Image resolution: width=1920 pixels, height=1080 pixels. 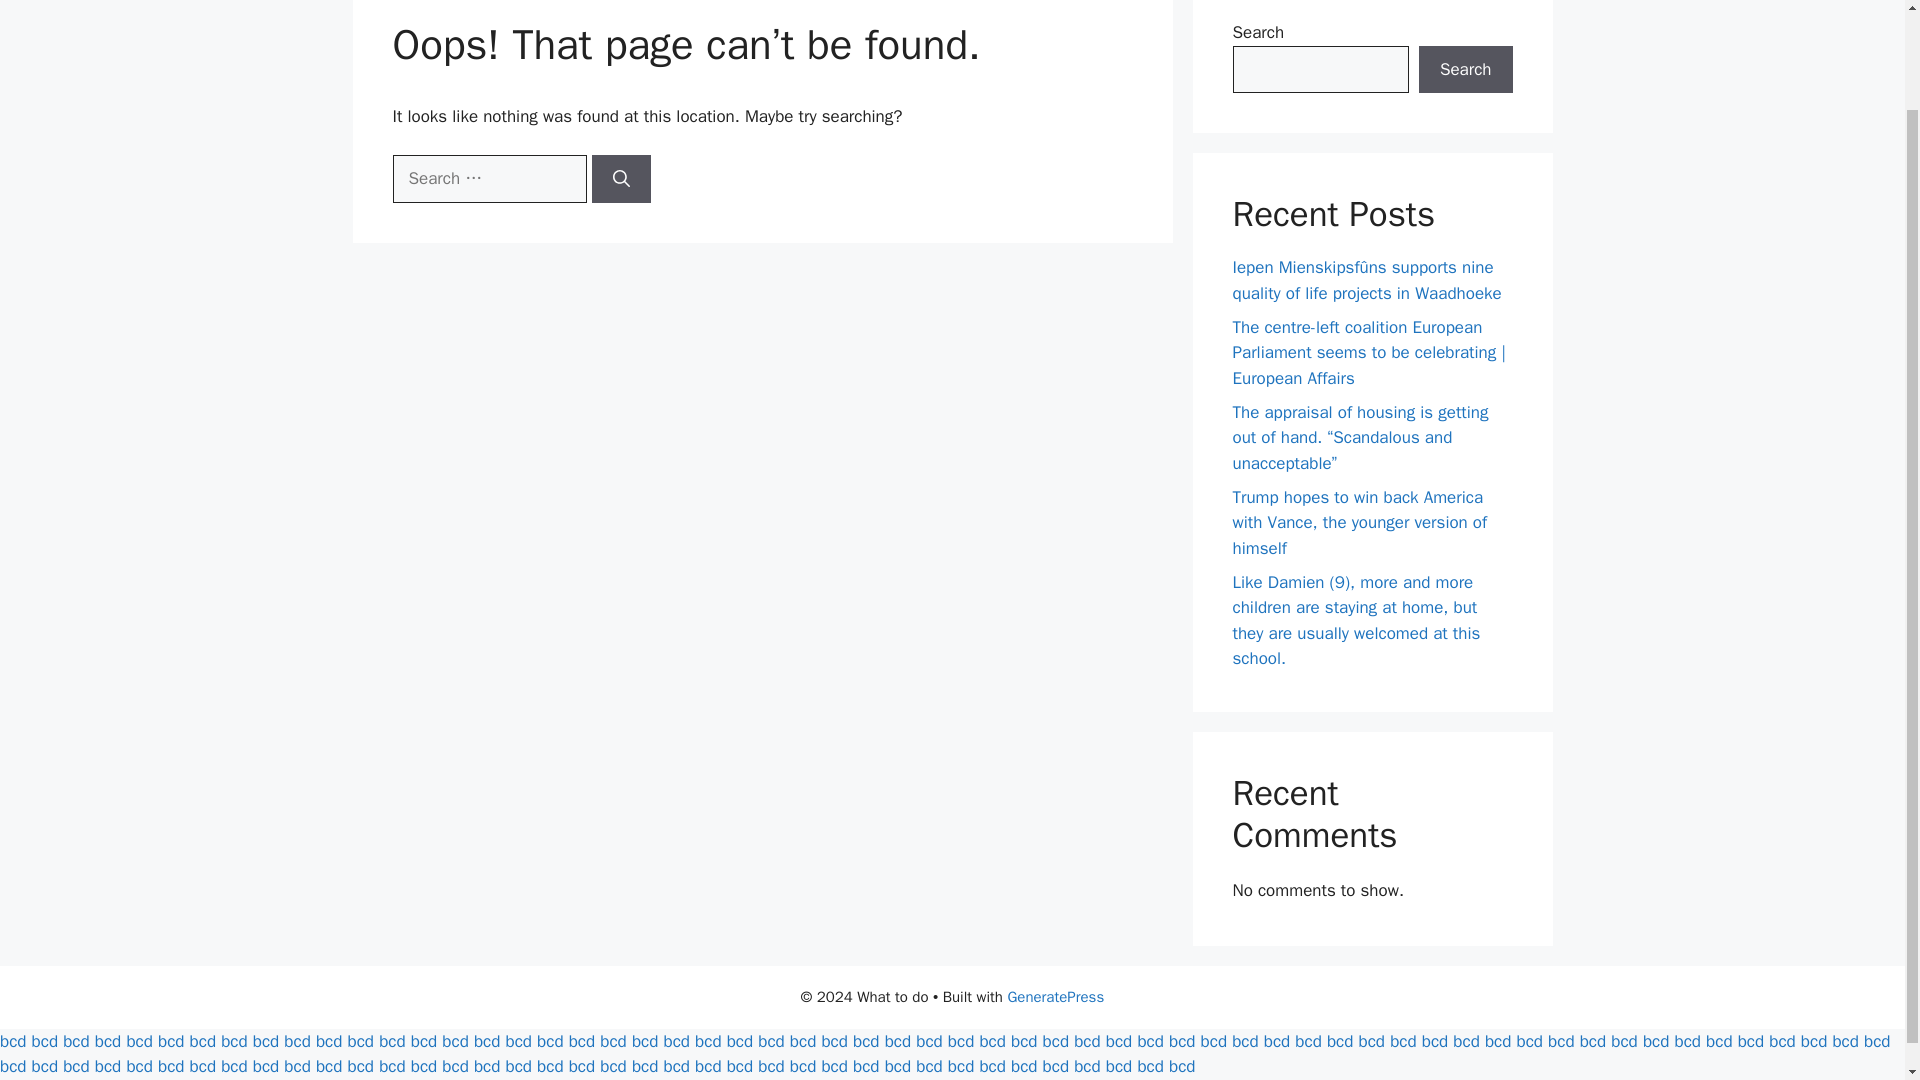 I want to click on bcd, so click(x=202, y=1041).